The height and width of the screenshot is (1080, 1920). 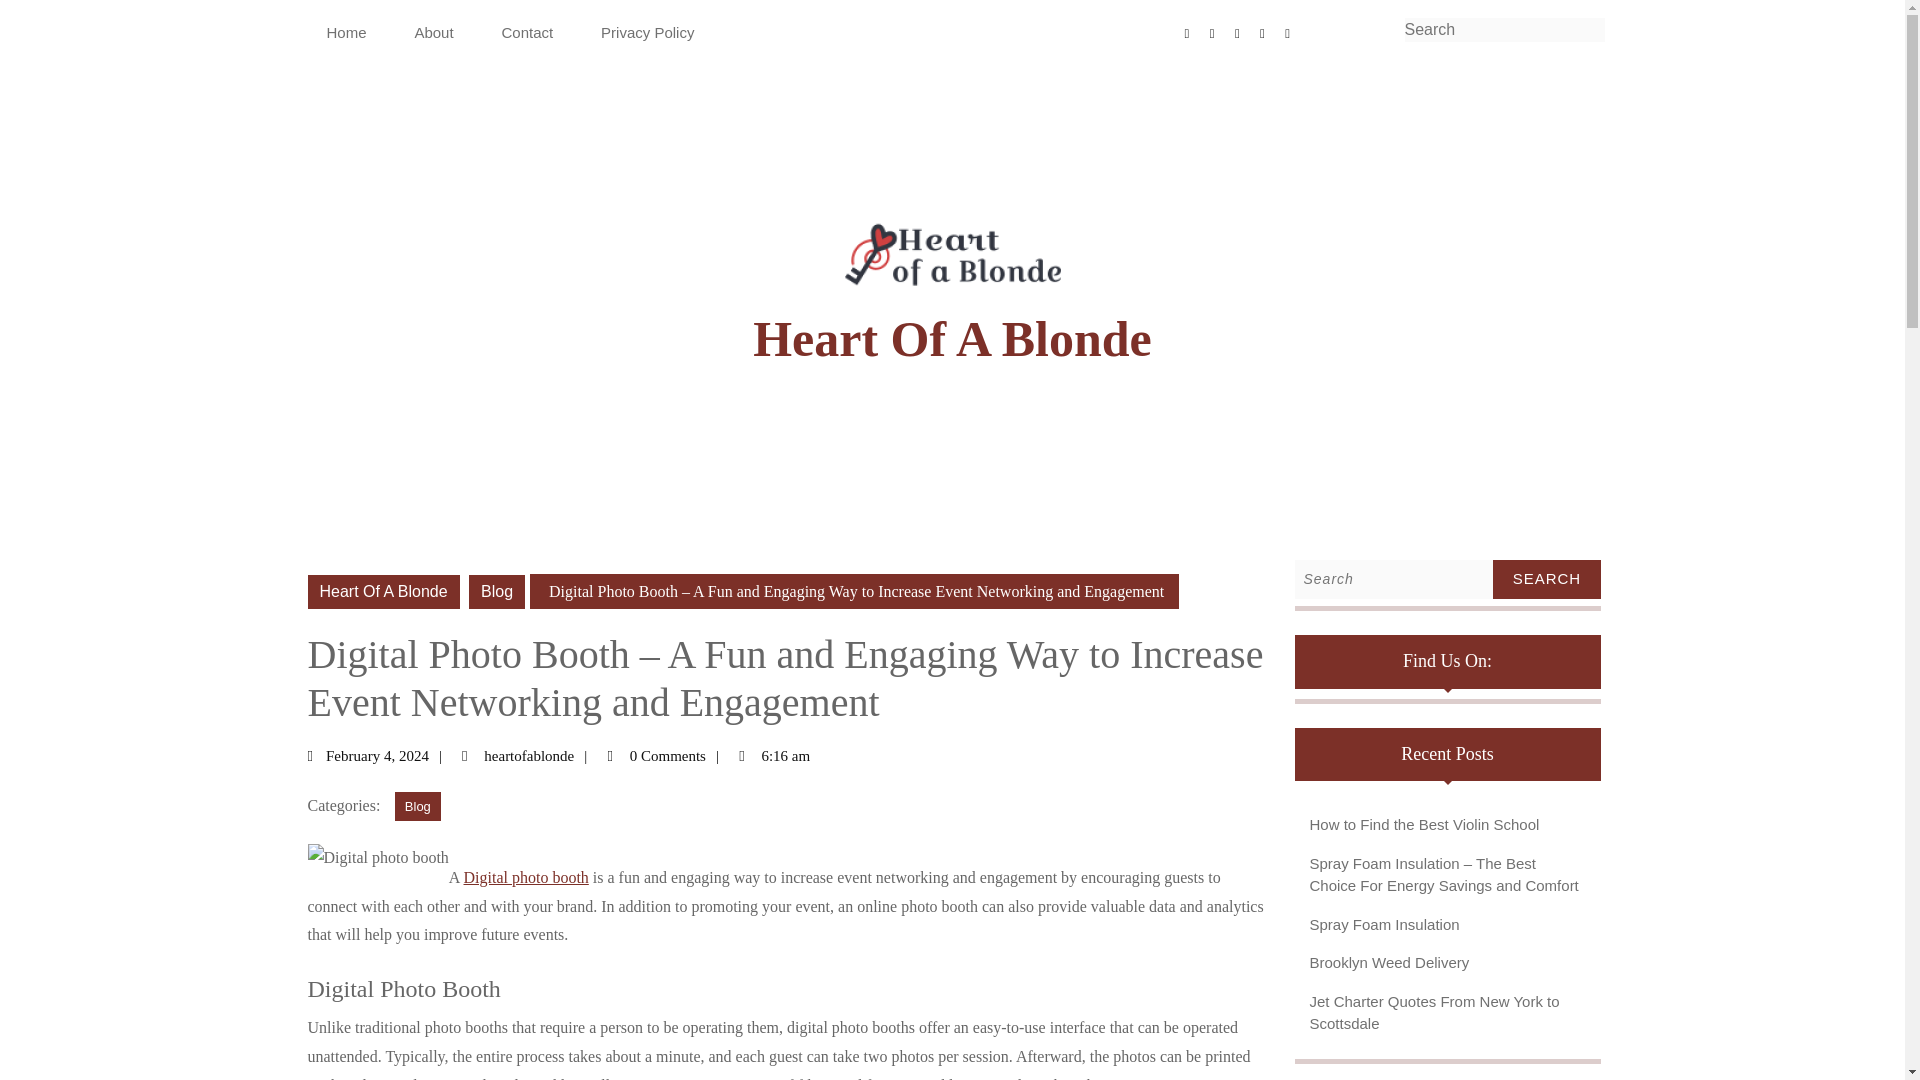 What do you see at coordinates (496, 592) in the screenshot?
I see `Search` at bounding box center [496, 592].